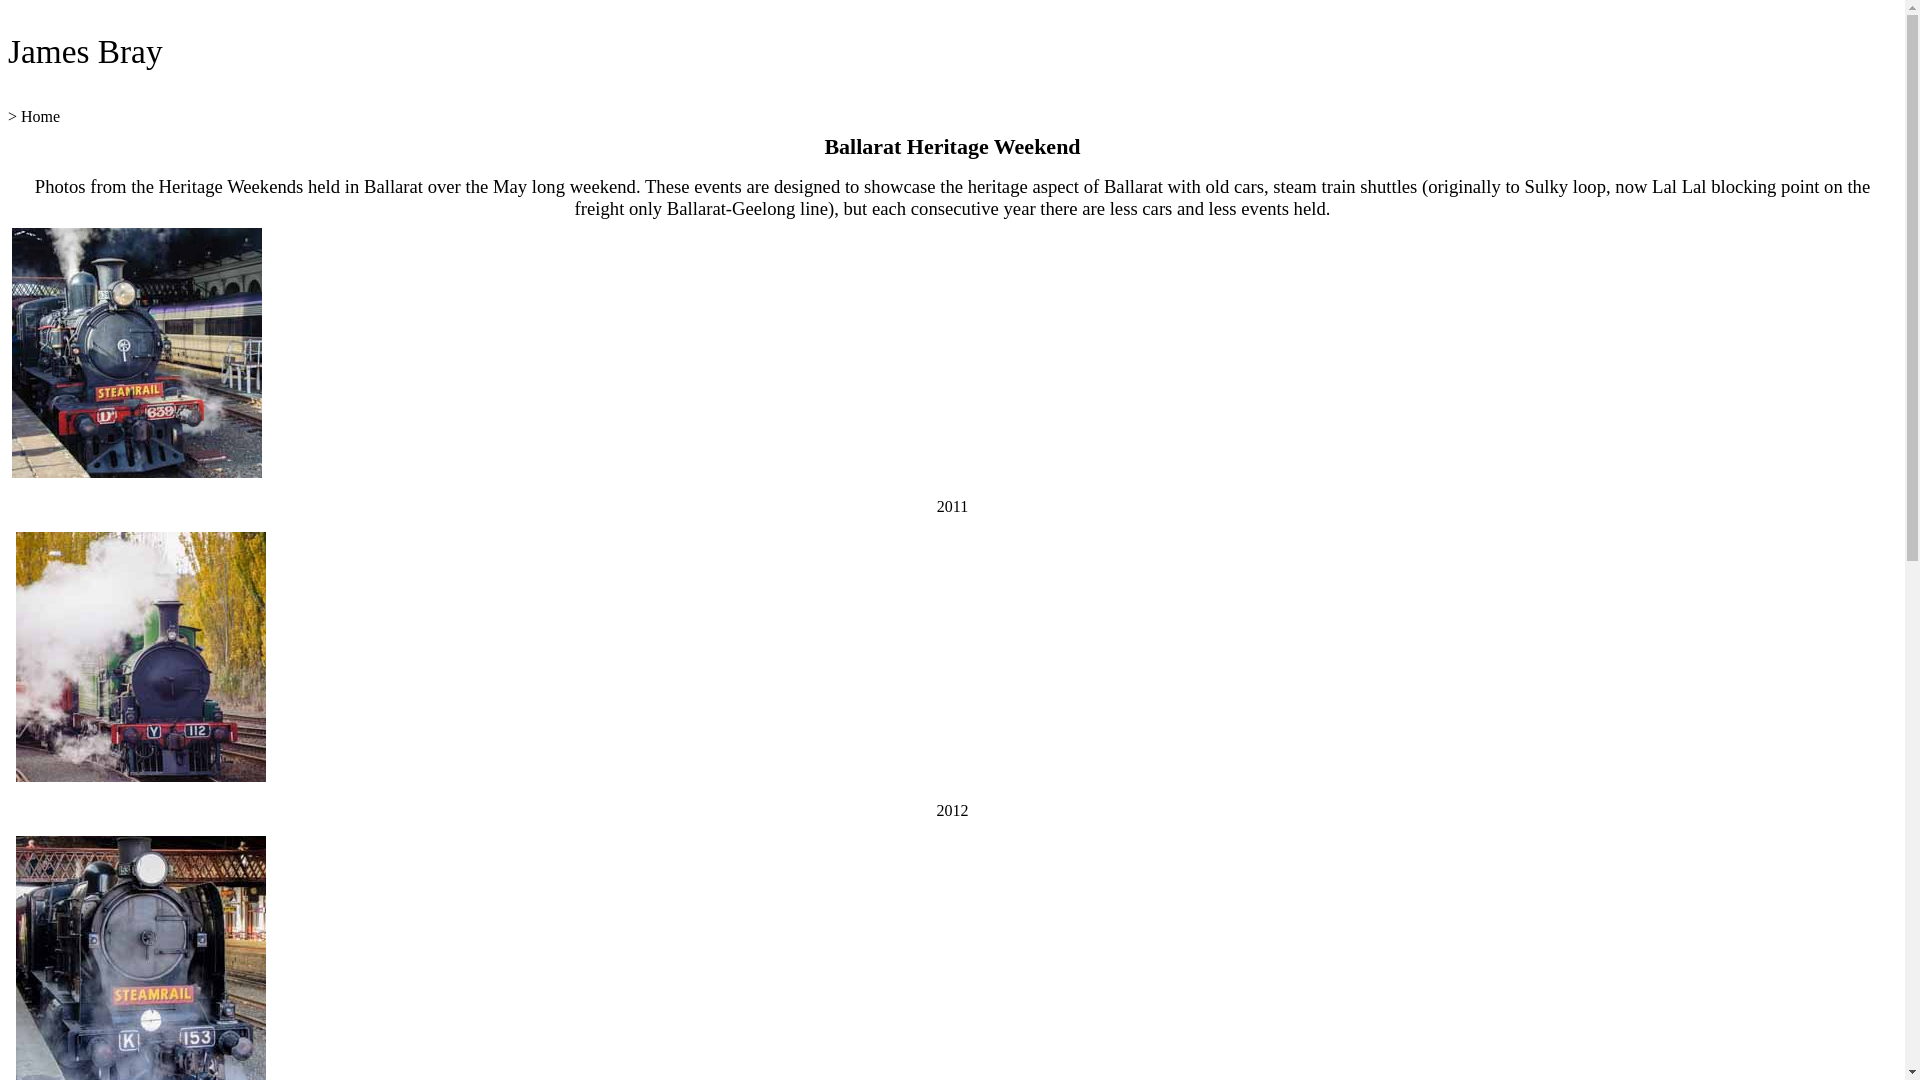 The height and width of the screenshot is (1080, 1920). I want to click on > Home, so click(34, 116).